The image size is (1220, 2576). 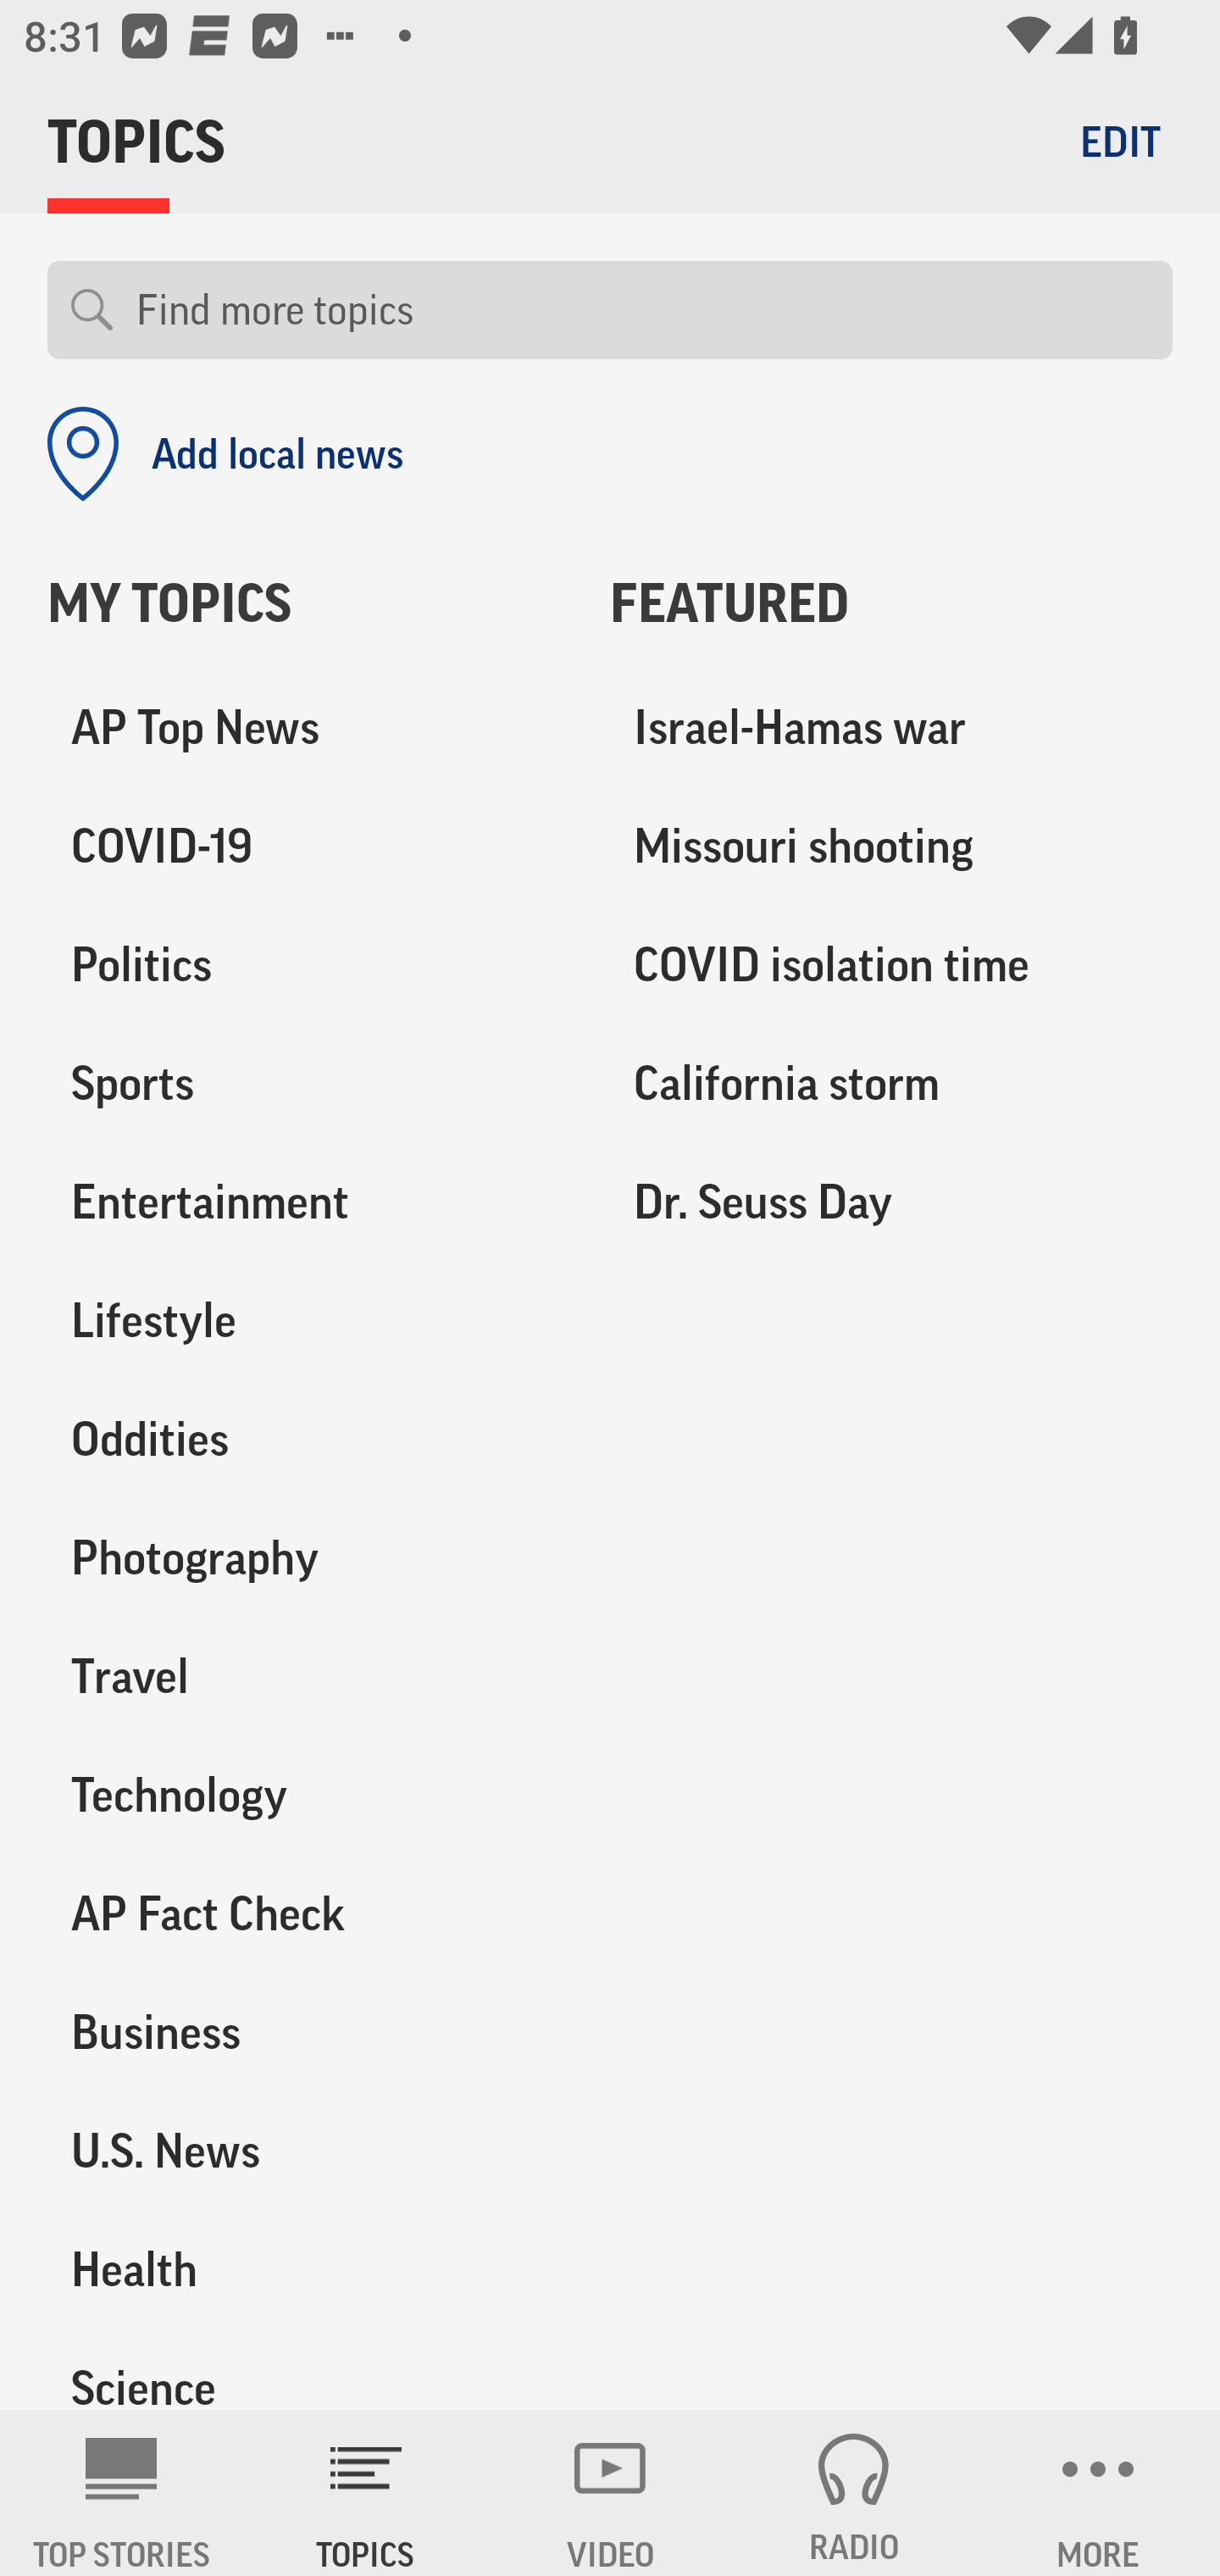 I want to click on AP Top News, so click(x=305, y=729).